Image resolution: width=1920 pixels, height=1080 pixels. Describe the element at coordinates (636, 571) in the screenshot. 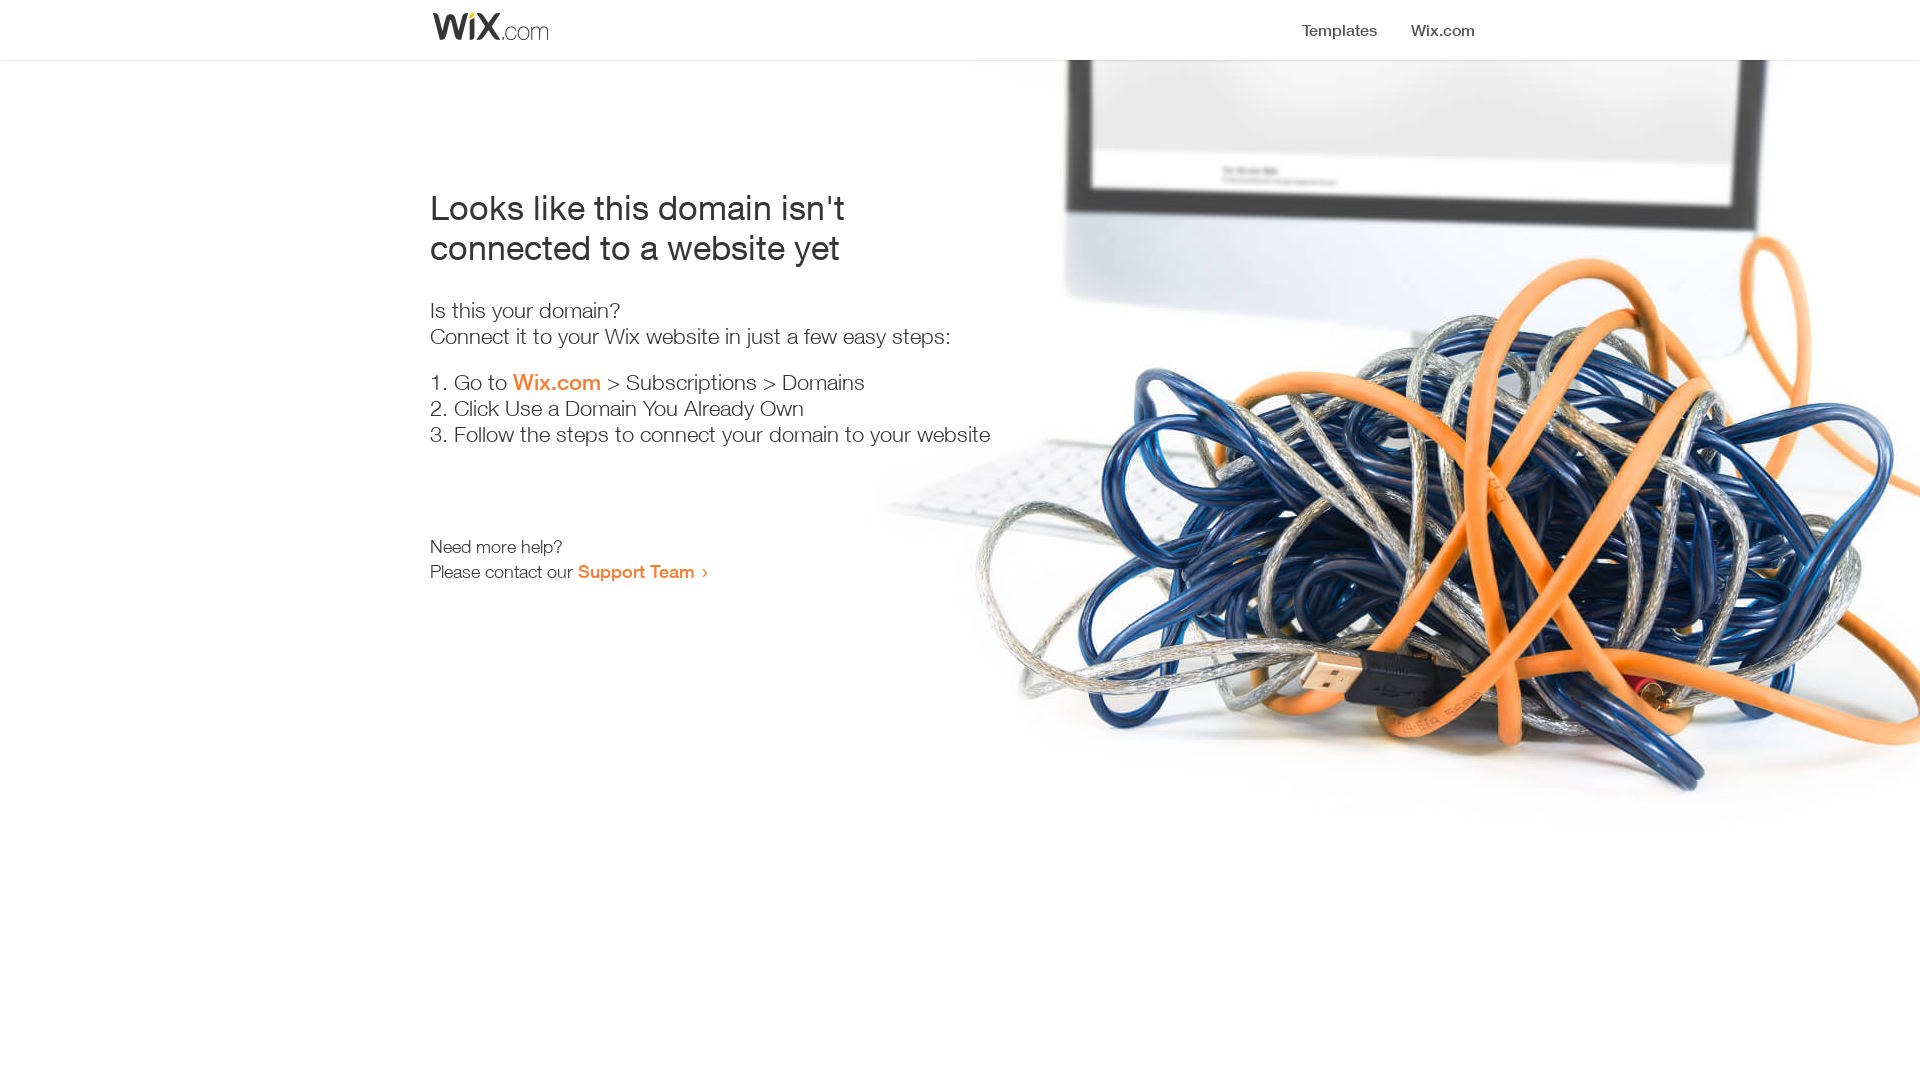

I see `Support Team` at that location.